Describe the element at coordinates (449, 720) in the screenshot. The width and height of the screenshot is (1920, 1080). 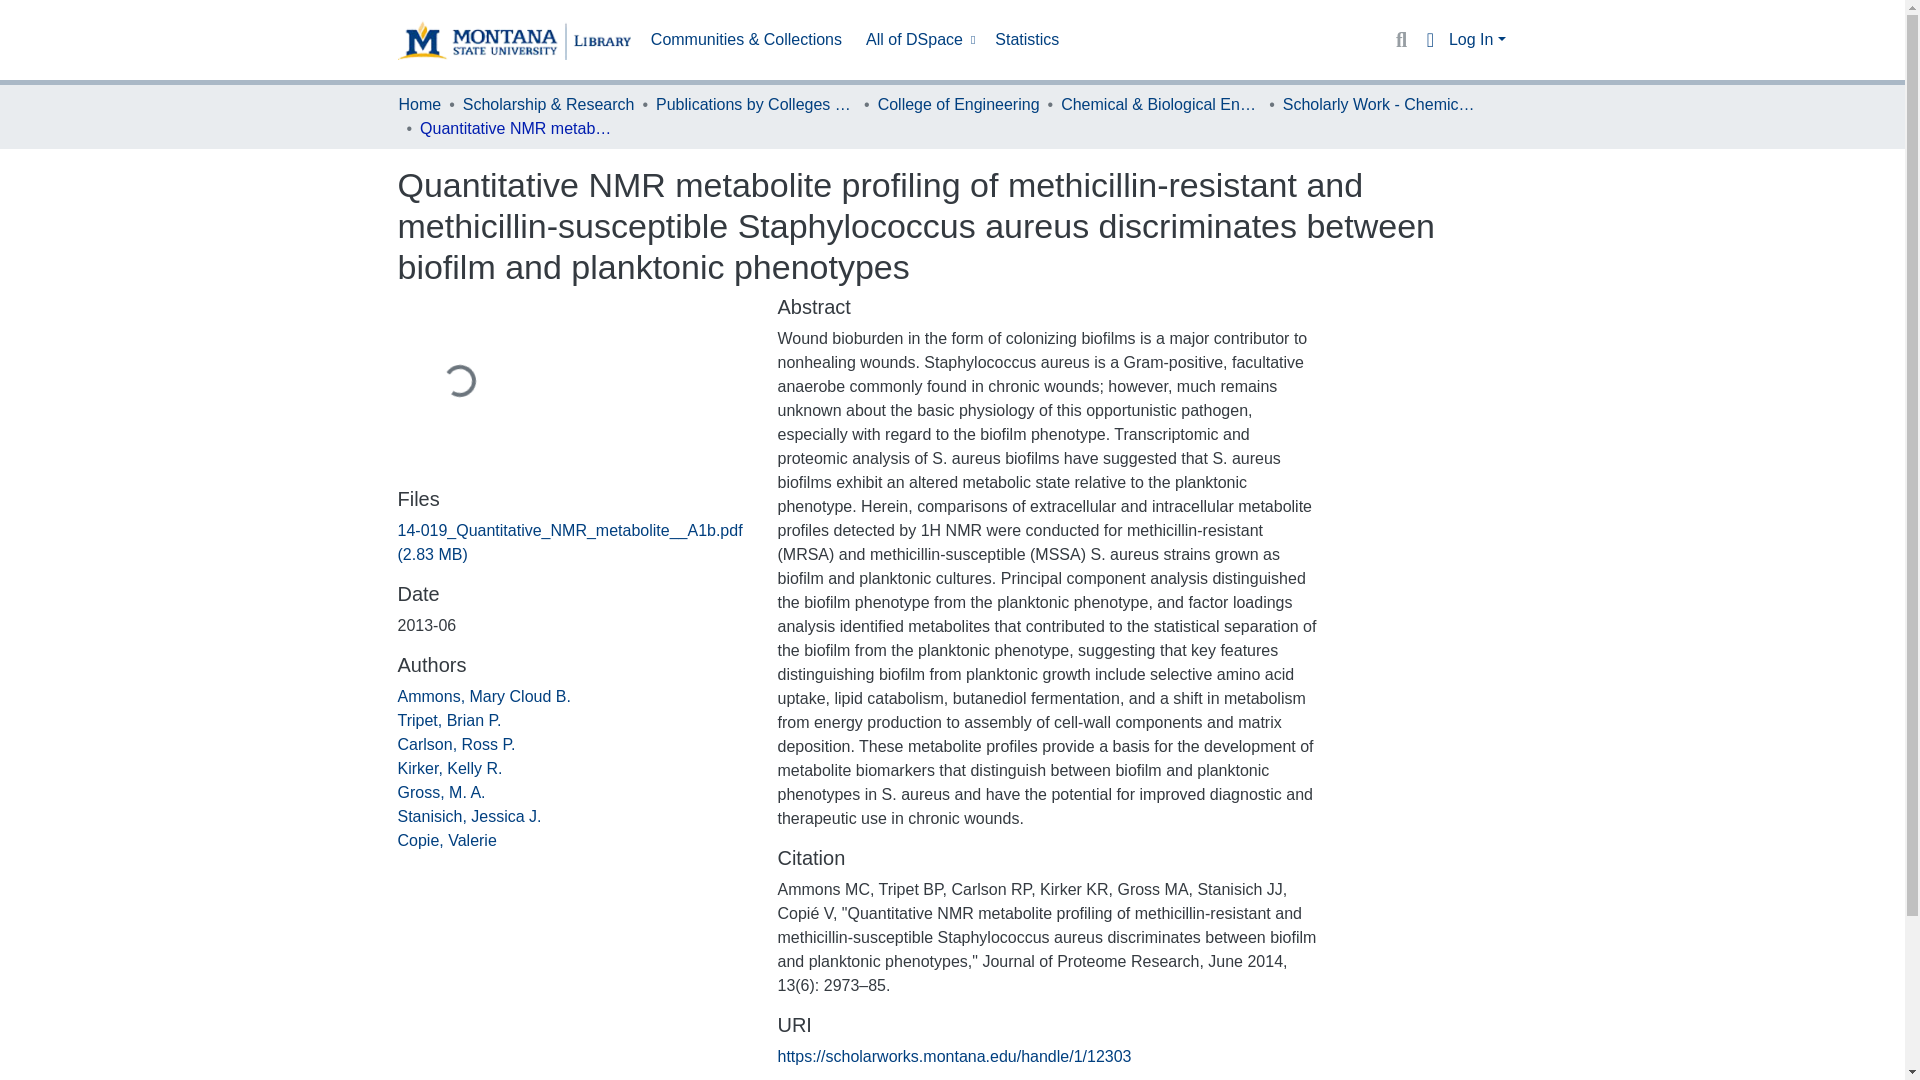
I see `Tripet, Brian P.` at that location.